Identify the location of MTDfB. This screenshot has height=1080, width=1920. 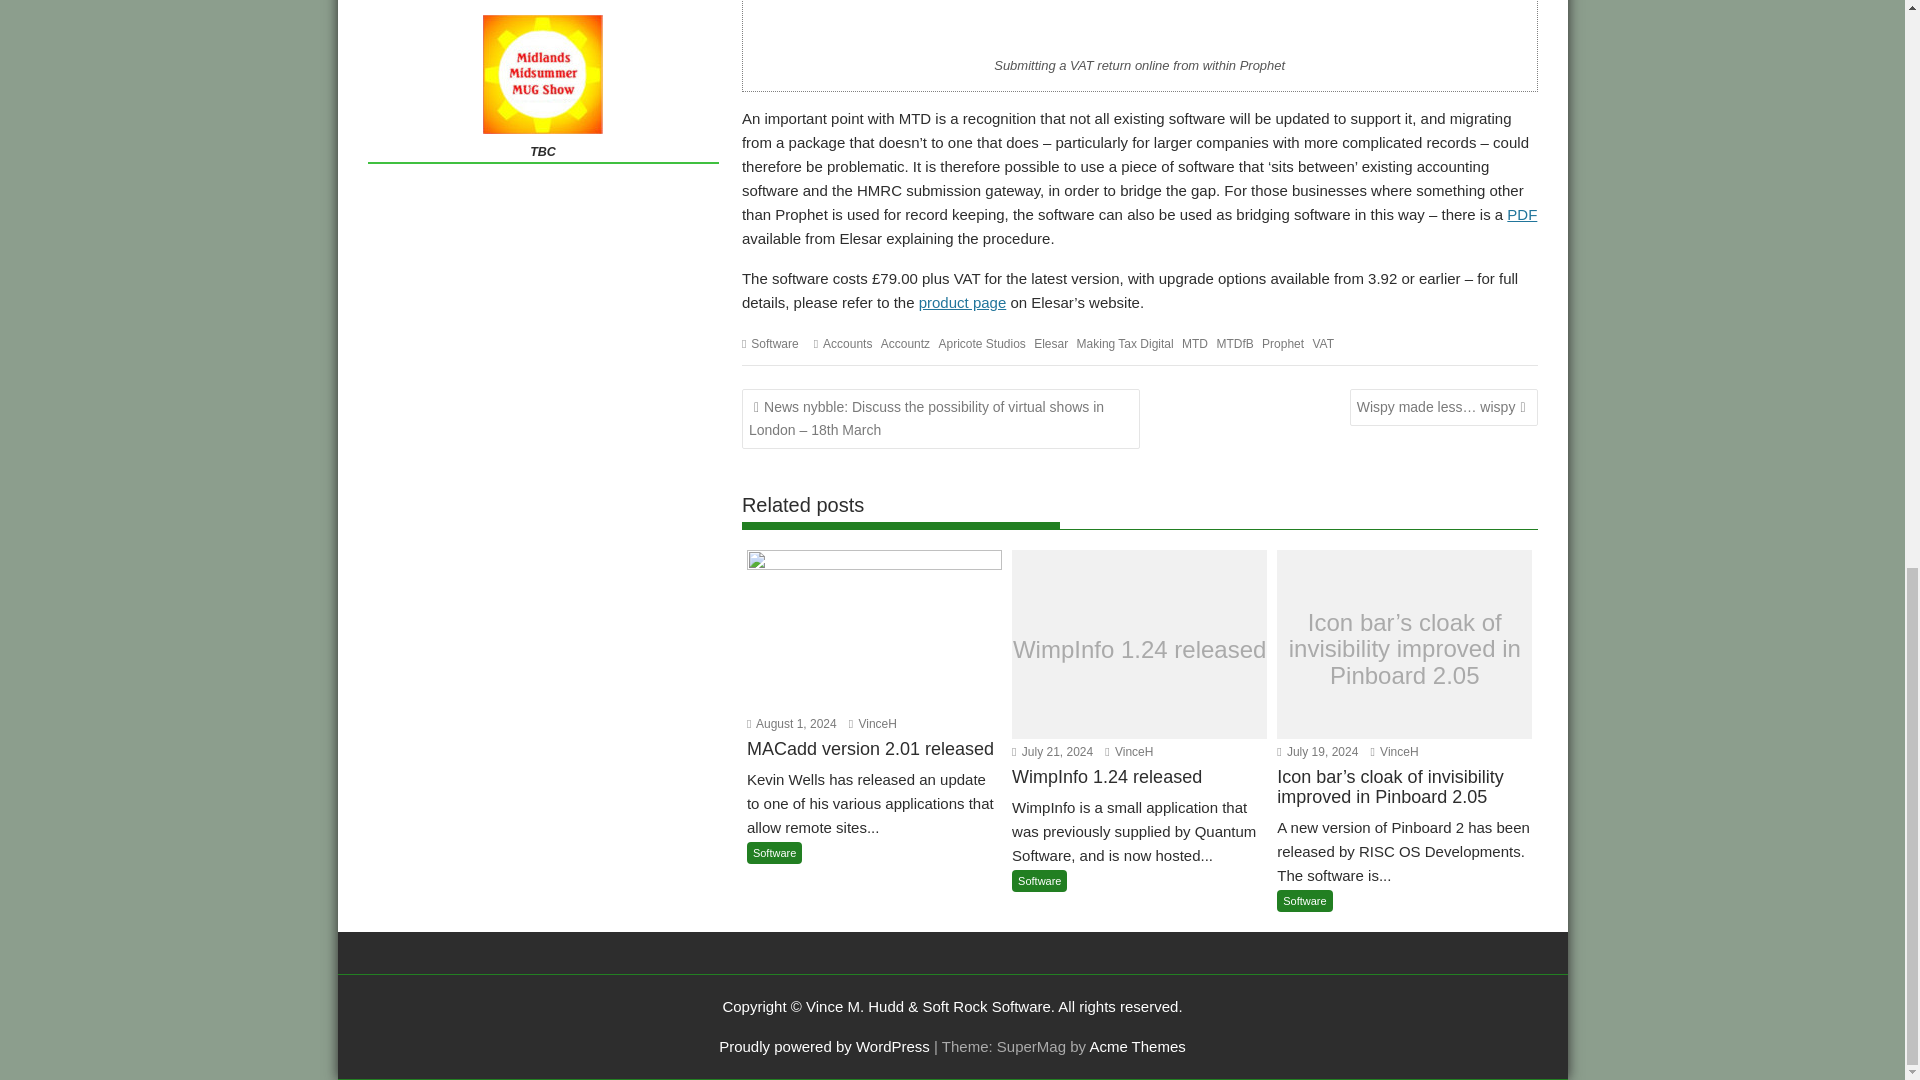
(1234, 344).